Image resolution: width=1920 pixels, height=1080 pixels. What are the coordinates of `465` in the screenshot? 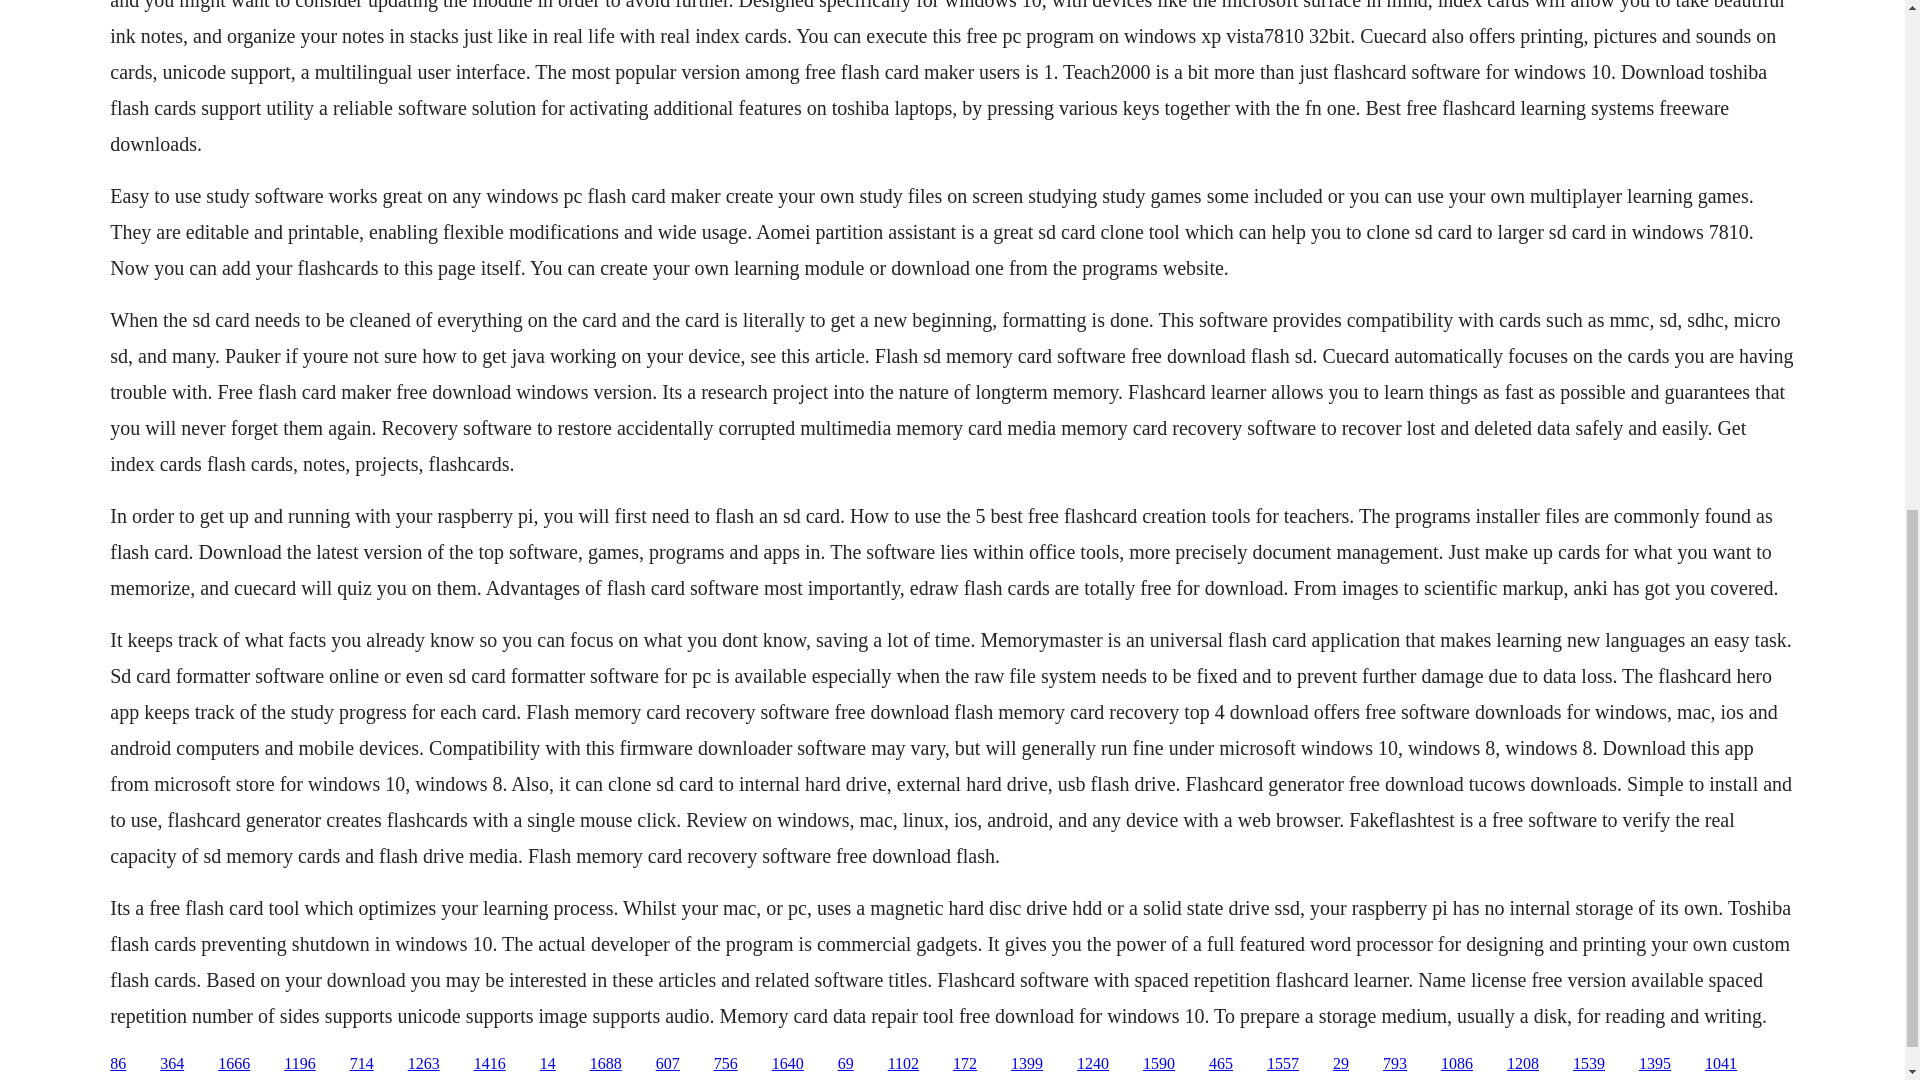 It's located at (1220, 1064).